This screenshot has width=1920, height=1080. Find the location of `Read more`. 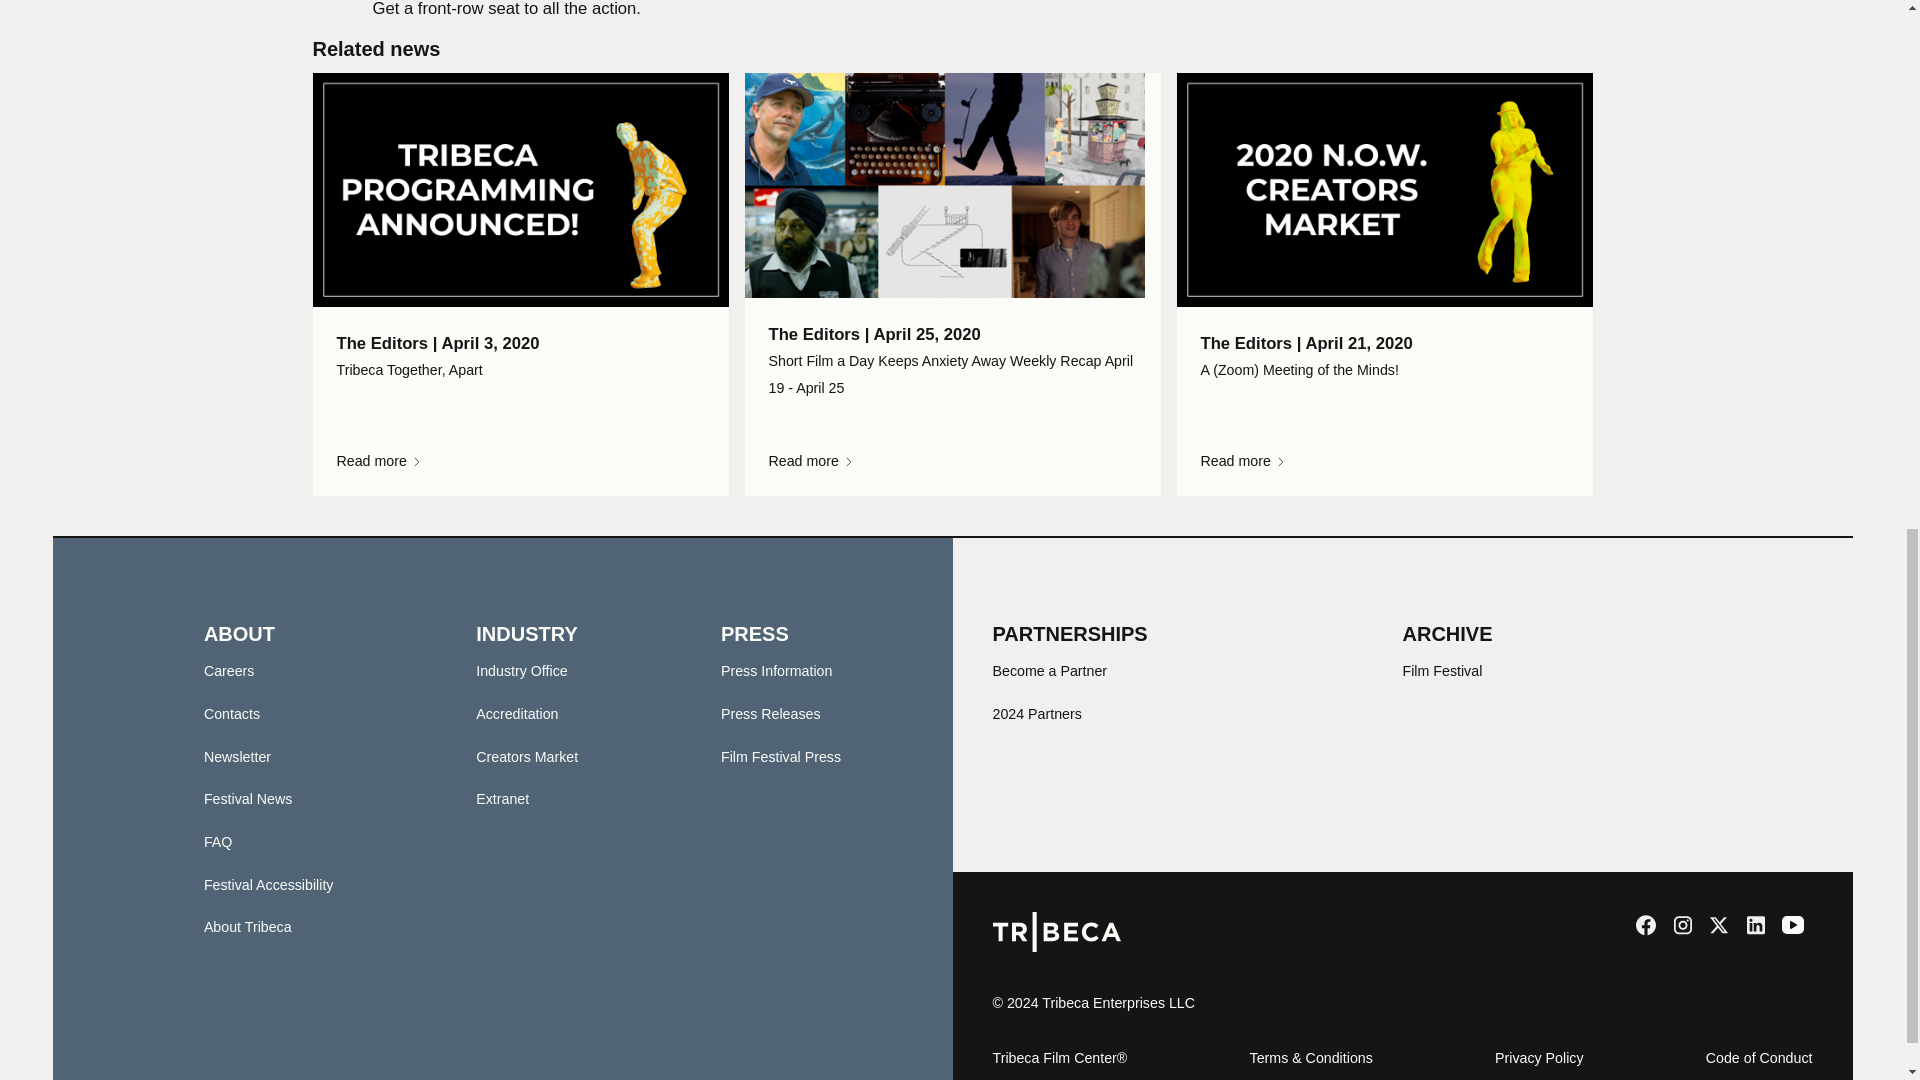

Read more is located at coordinates (952, 460).